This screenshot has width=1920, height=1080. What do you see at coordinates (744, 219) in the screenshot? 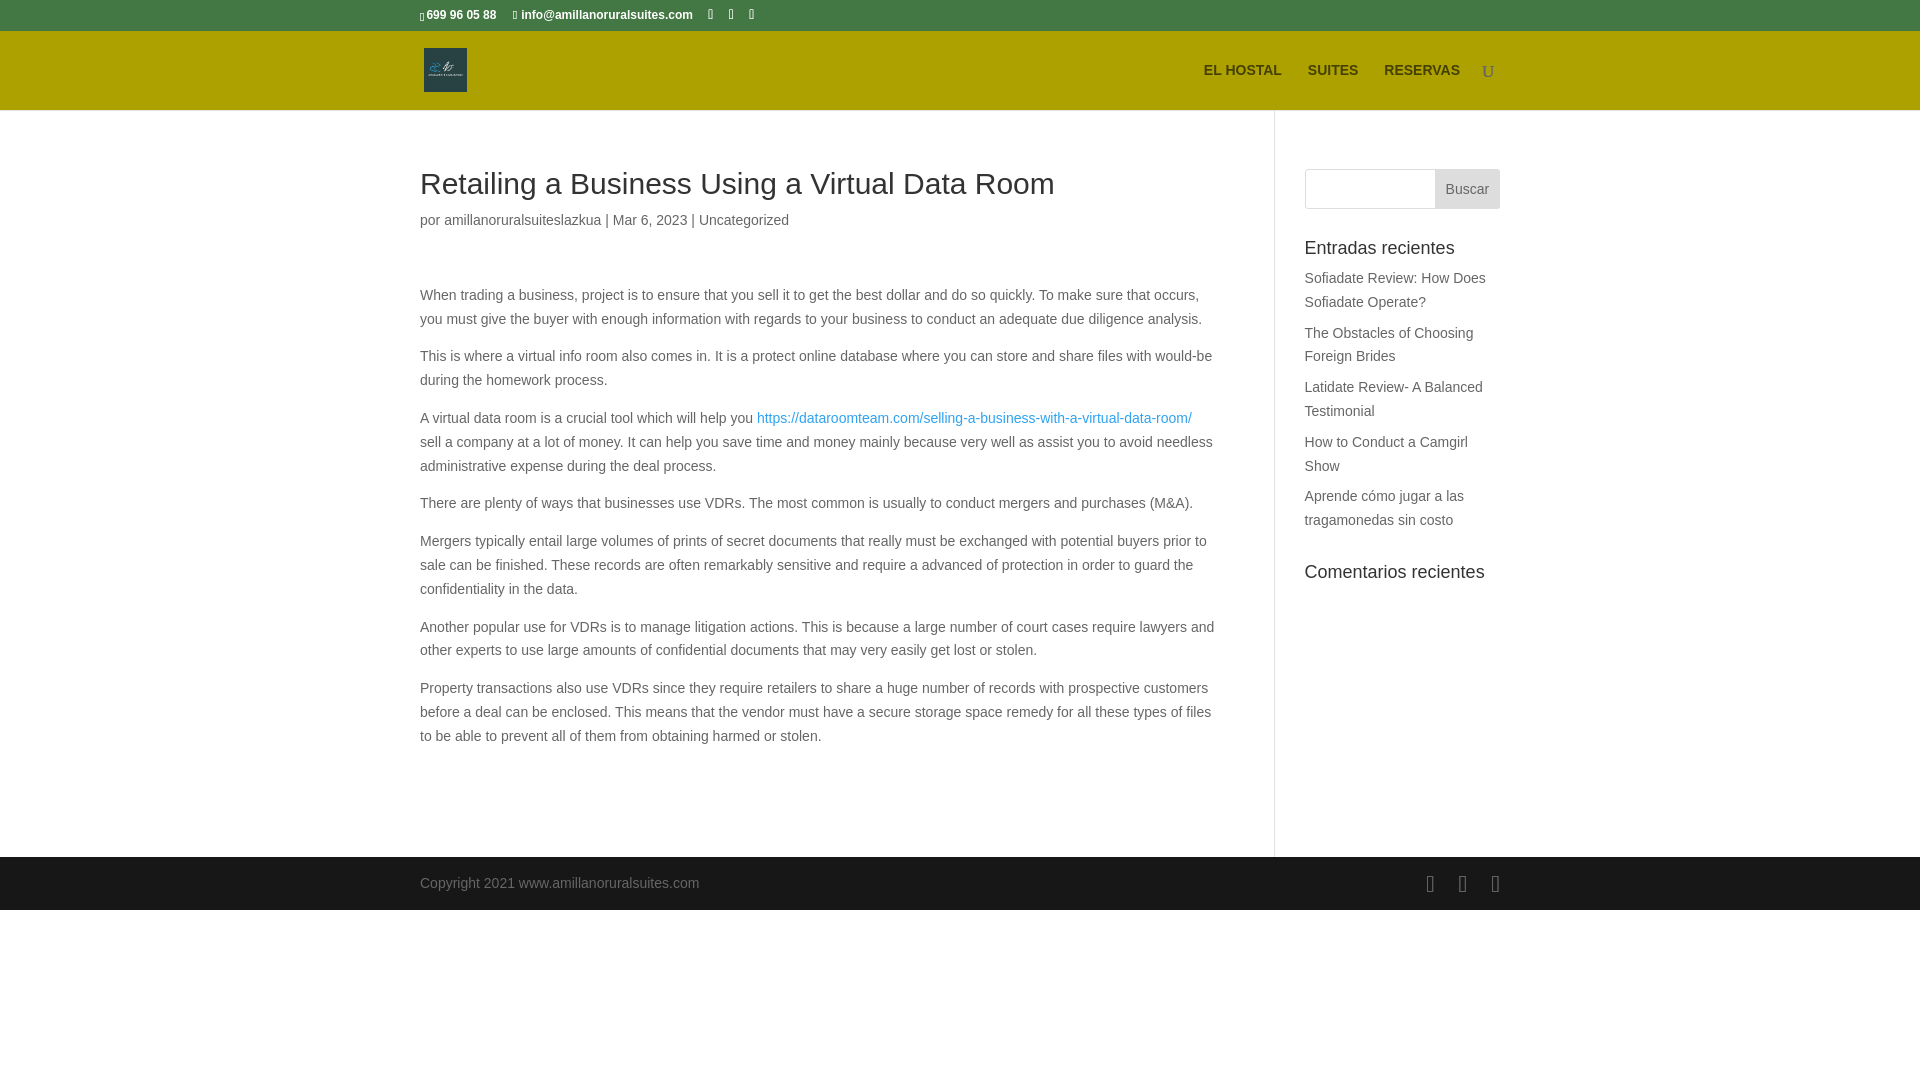
I see `Uncategorized` at bounding box center [744, 219].